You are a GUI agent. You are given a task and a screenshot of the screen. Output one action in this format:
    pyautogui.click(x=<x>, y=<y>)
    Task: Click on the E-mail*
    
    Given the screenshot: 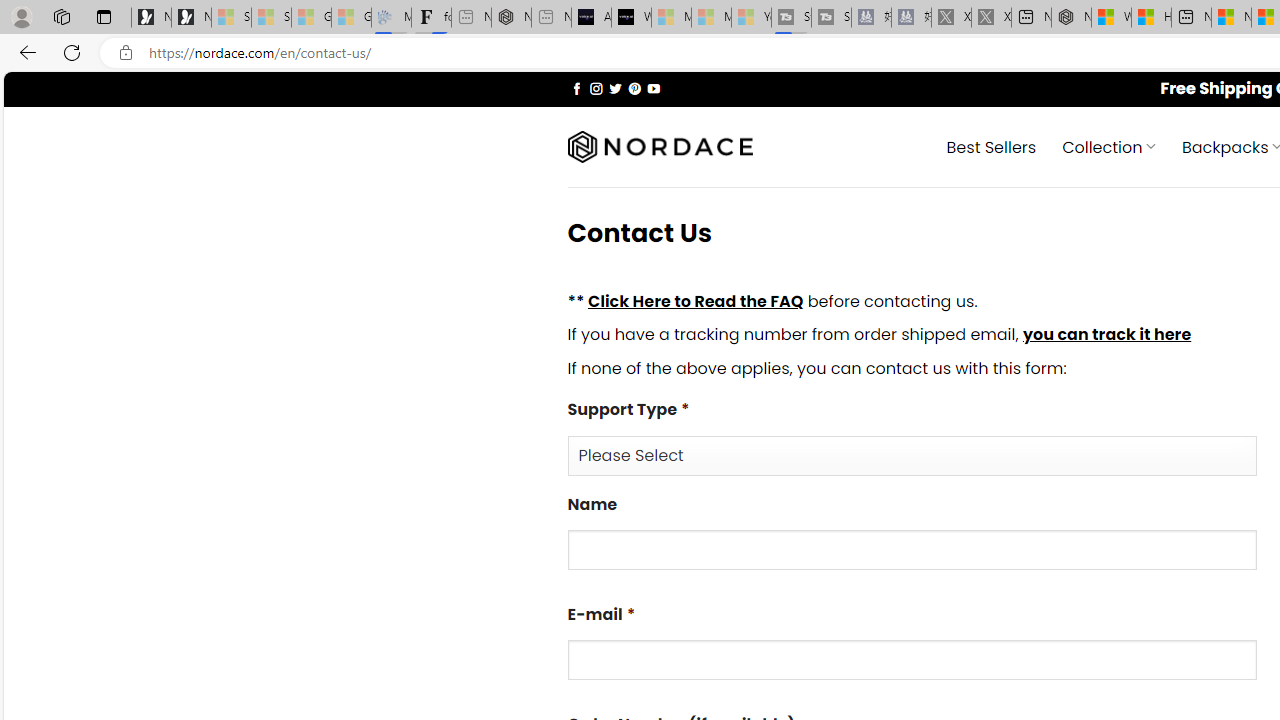 What is the action you would take?
    pyautogui.click(x=912, y=660)
    